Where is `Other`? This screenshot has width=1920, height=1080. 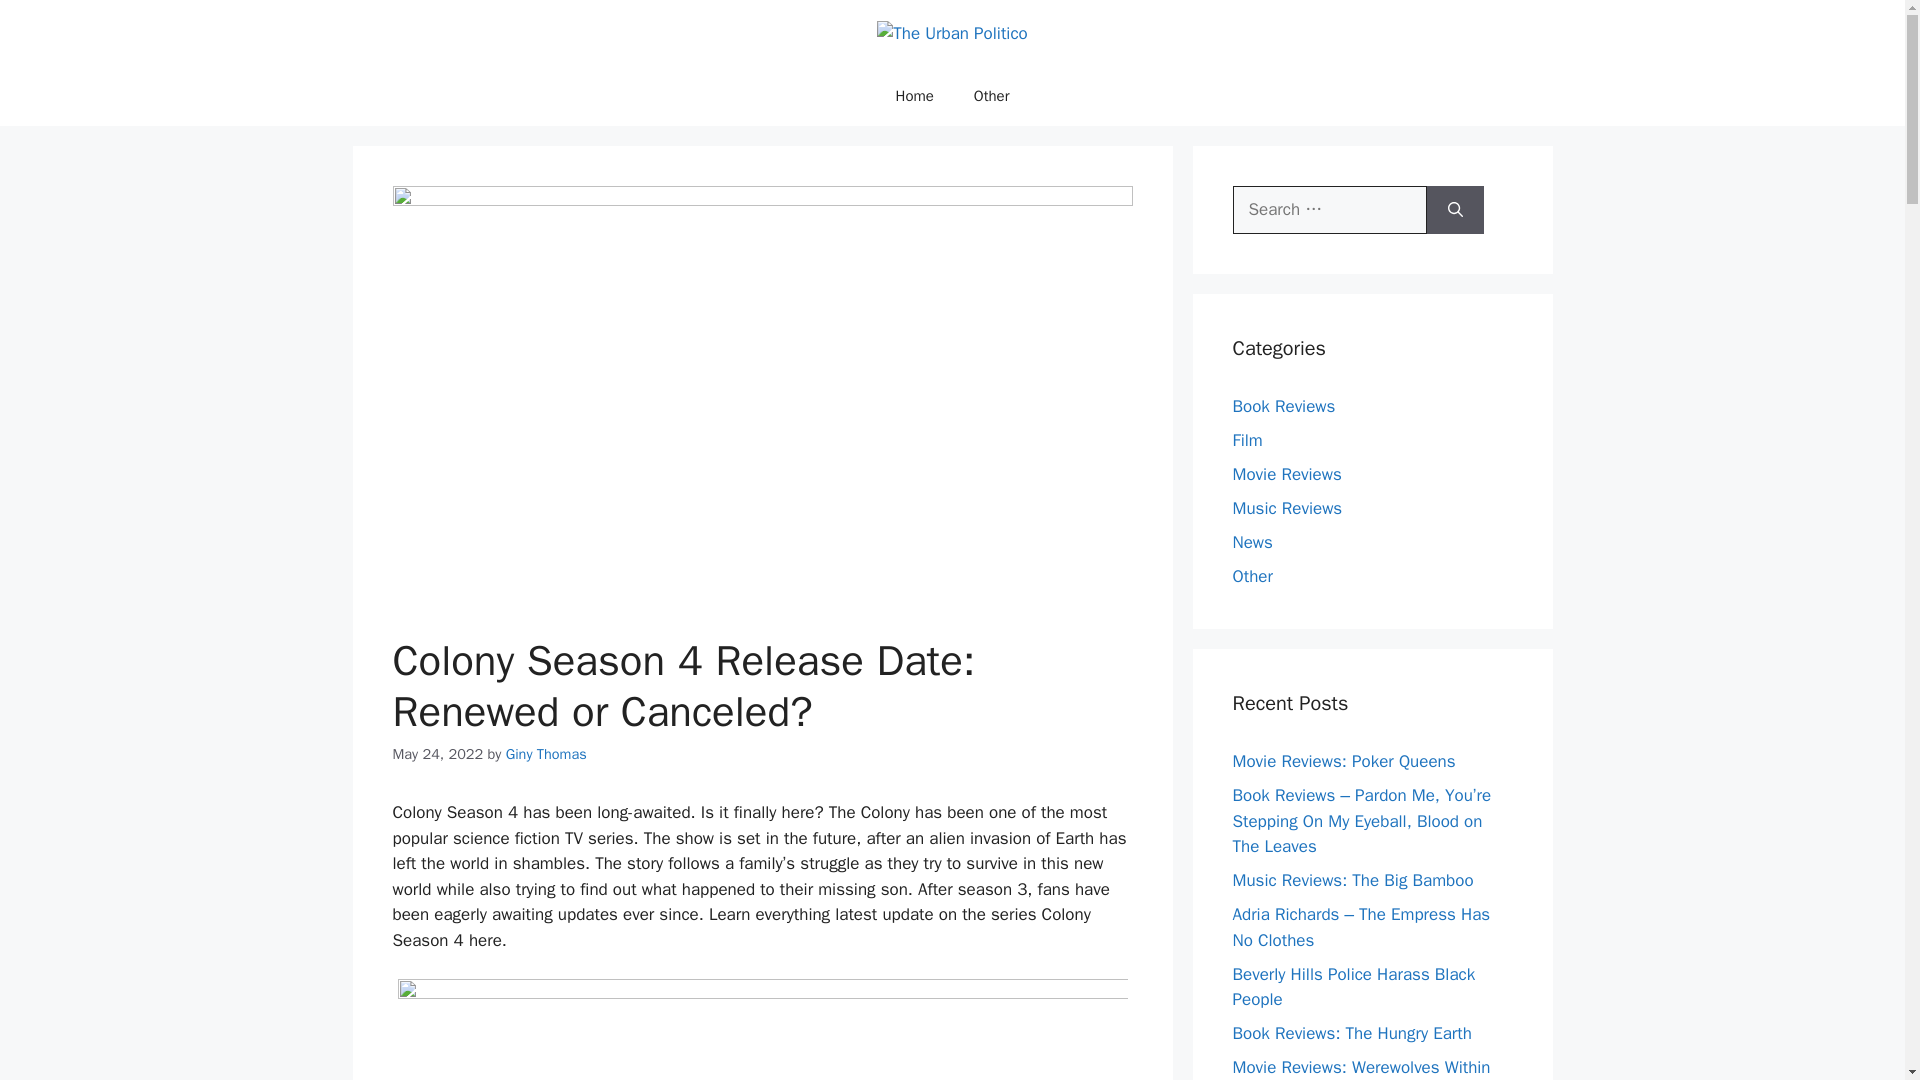
Other is located at coordinates (1252, 576).